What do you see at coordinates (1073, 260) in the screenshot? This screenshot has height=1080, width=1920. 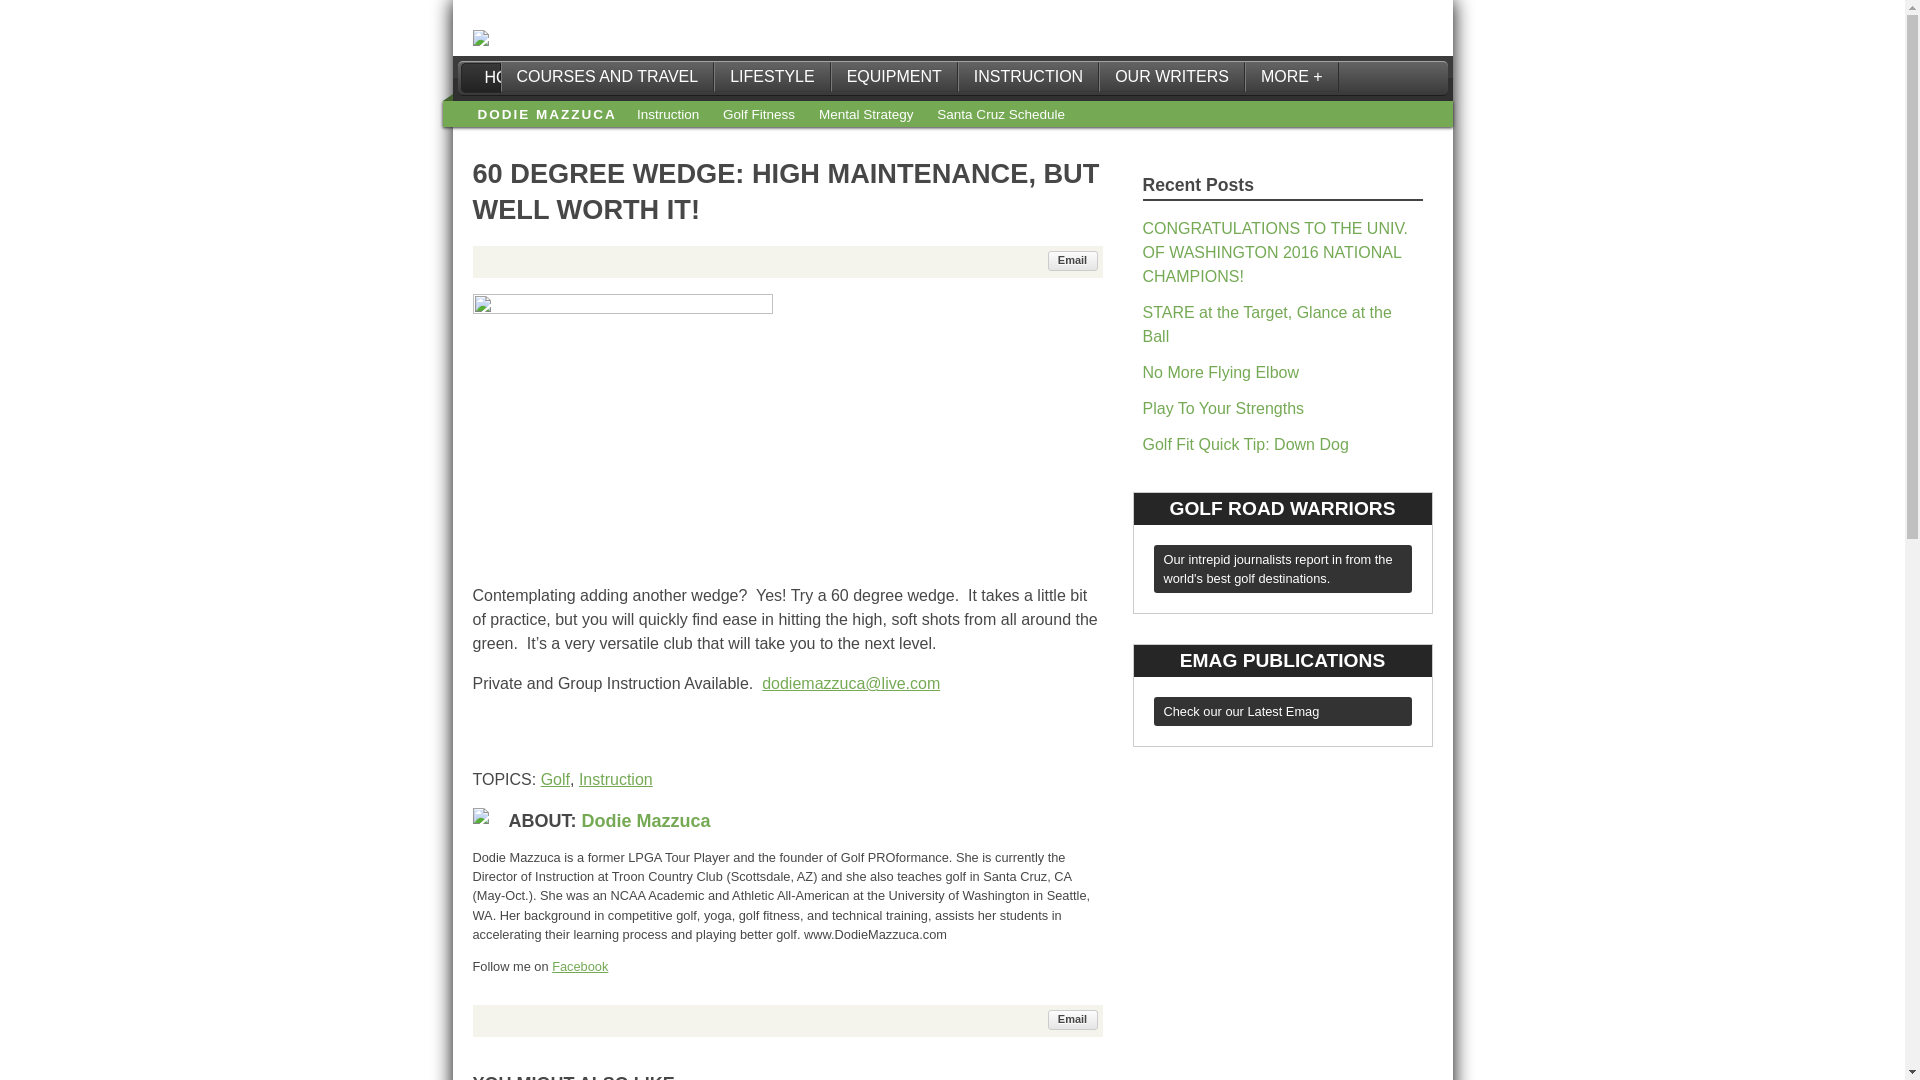 I see `EQUIPMENT` at bounding box center [1073, 260].